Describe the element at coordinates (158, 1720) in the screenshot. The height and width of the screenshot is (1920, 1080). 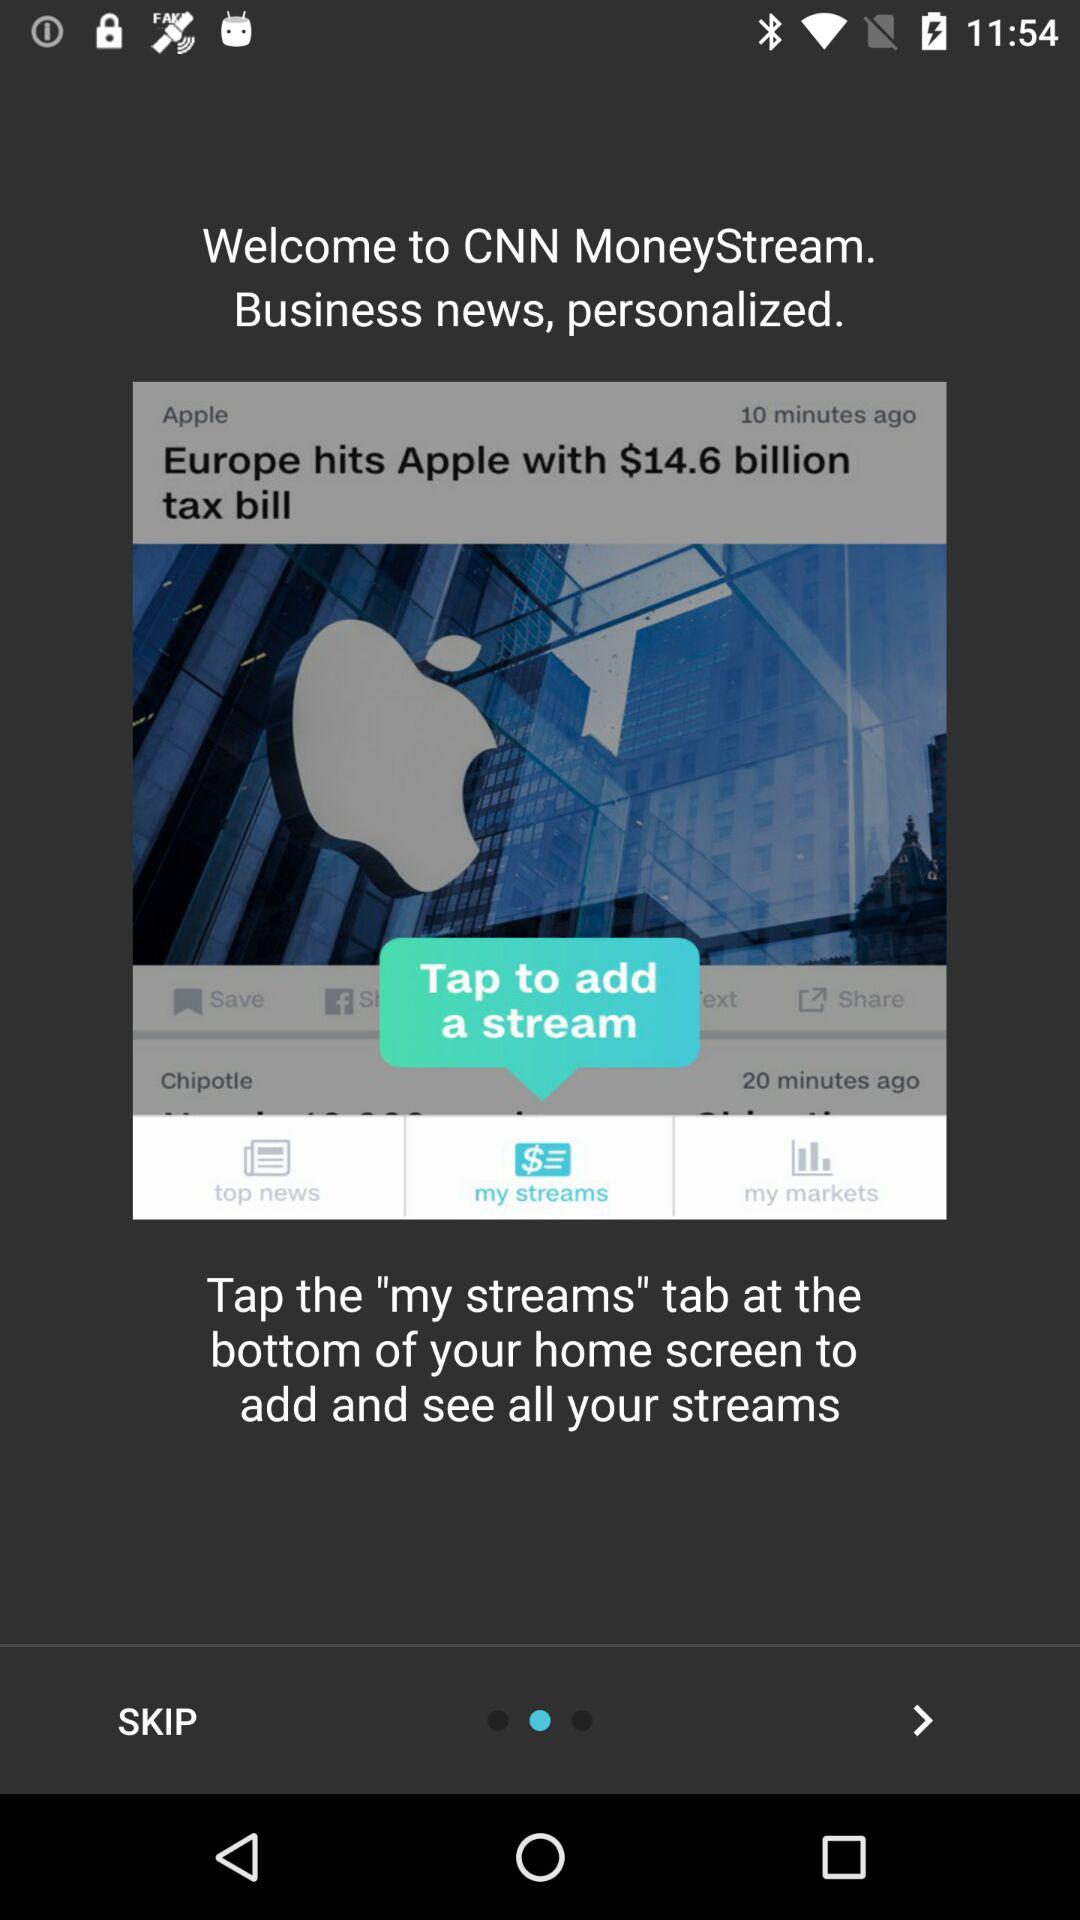
I see `turn on skip icon` at that location.